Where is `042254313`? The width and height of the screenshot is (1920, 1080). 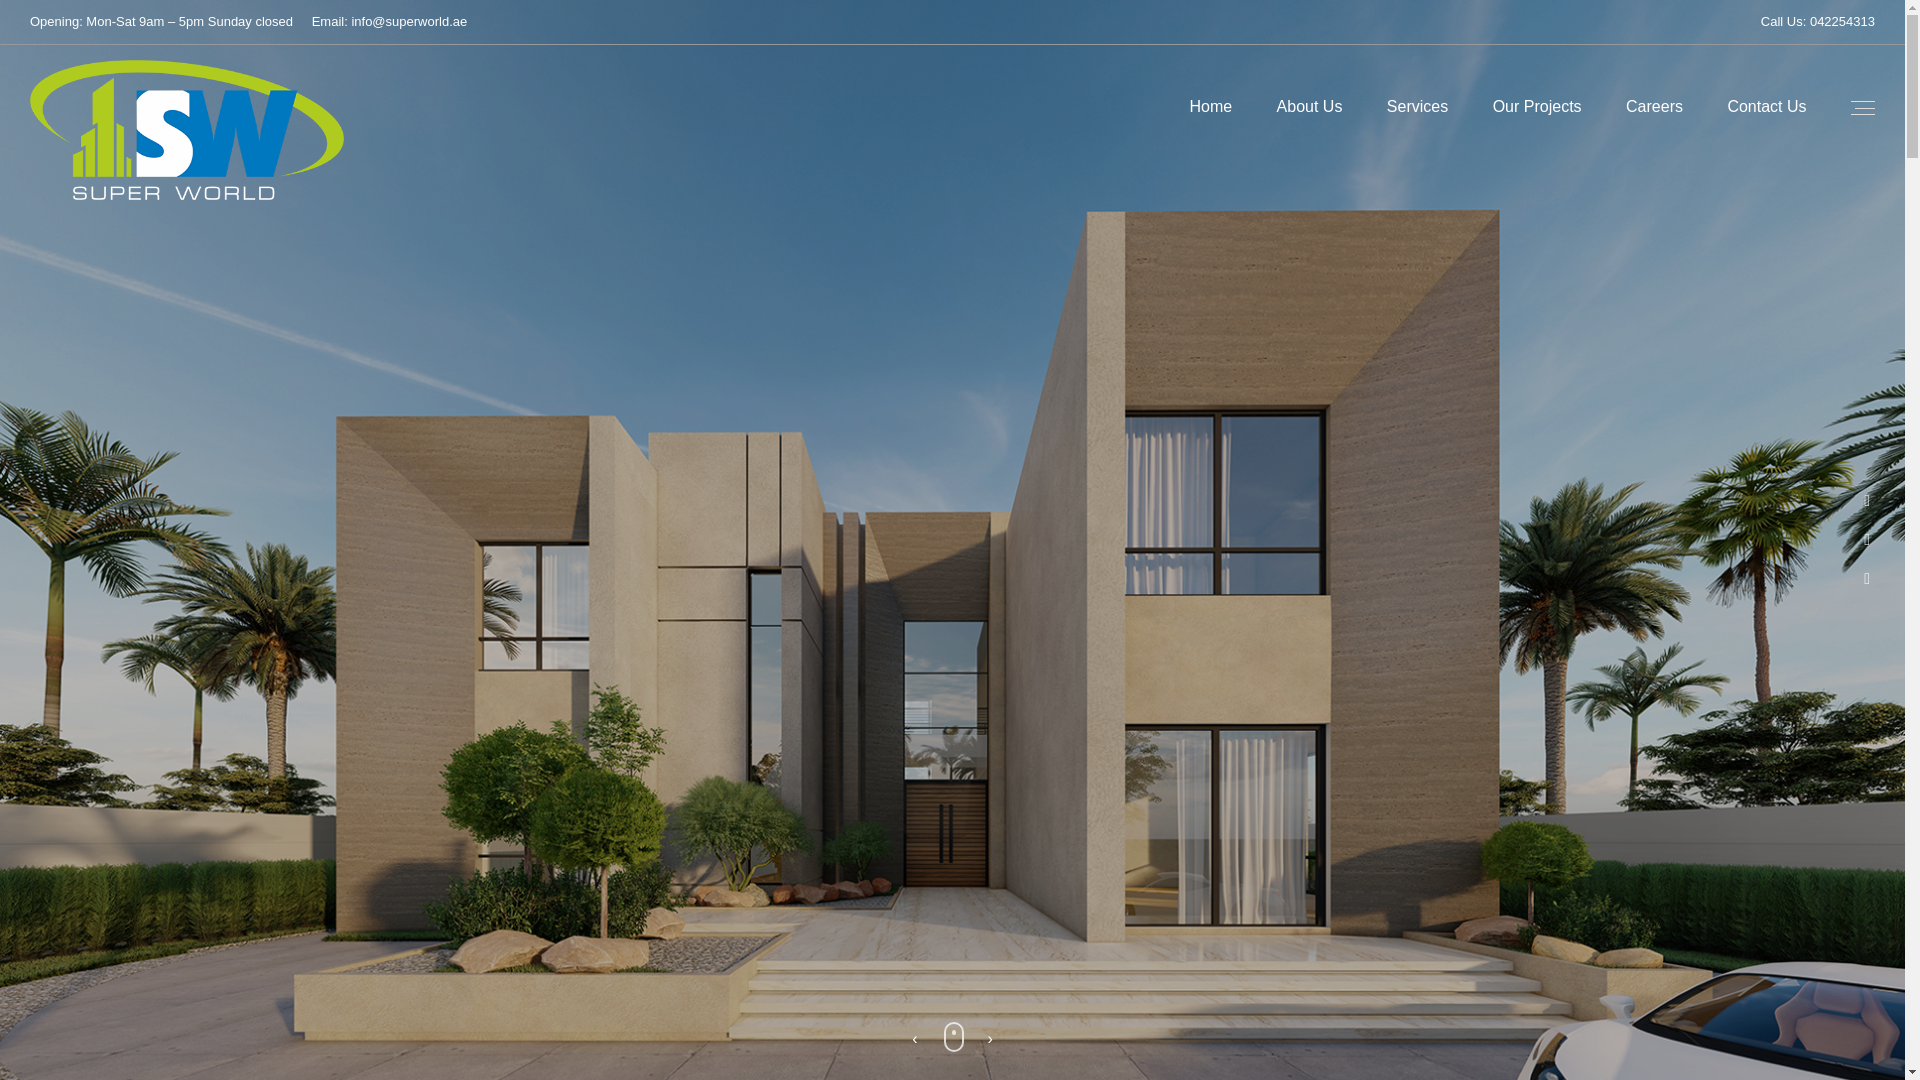 042254313 is located at coordinates (1842, 22).